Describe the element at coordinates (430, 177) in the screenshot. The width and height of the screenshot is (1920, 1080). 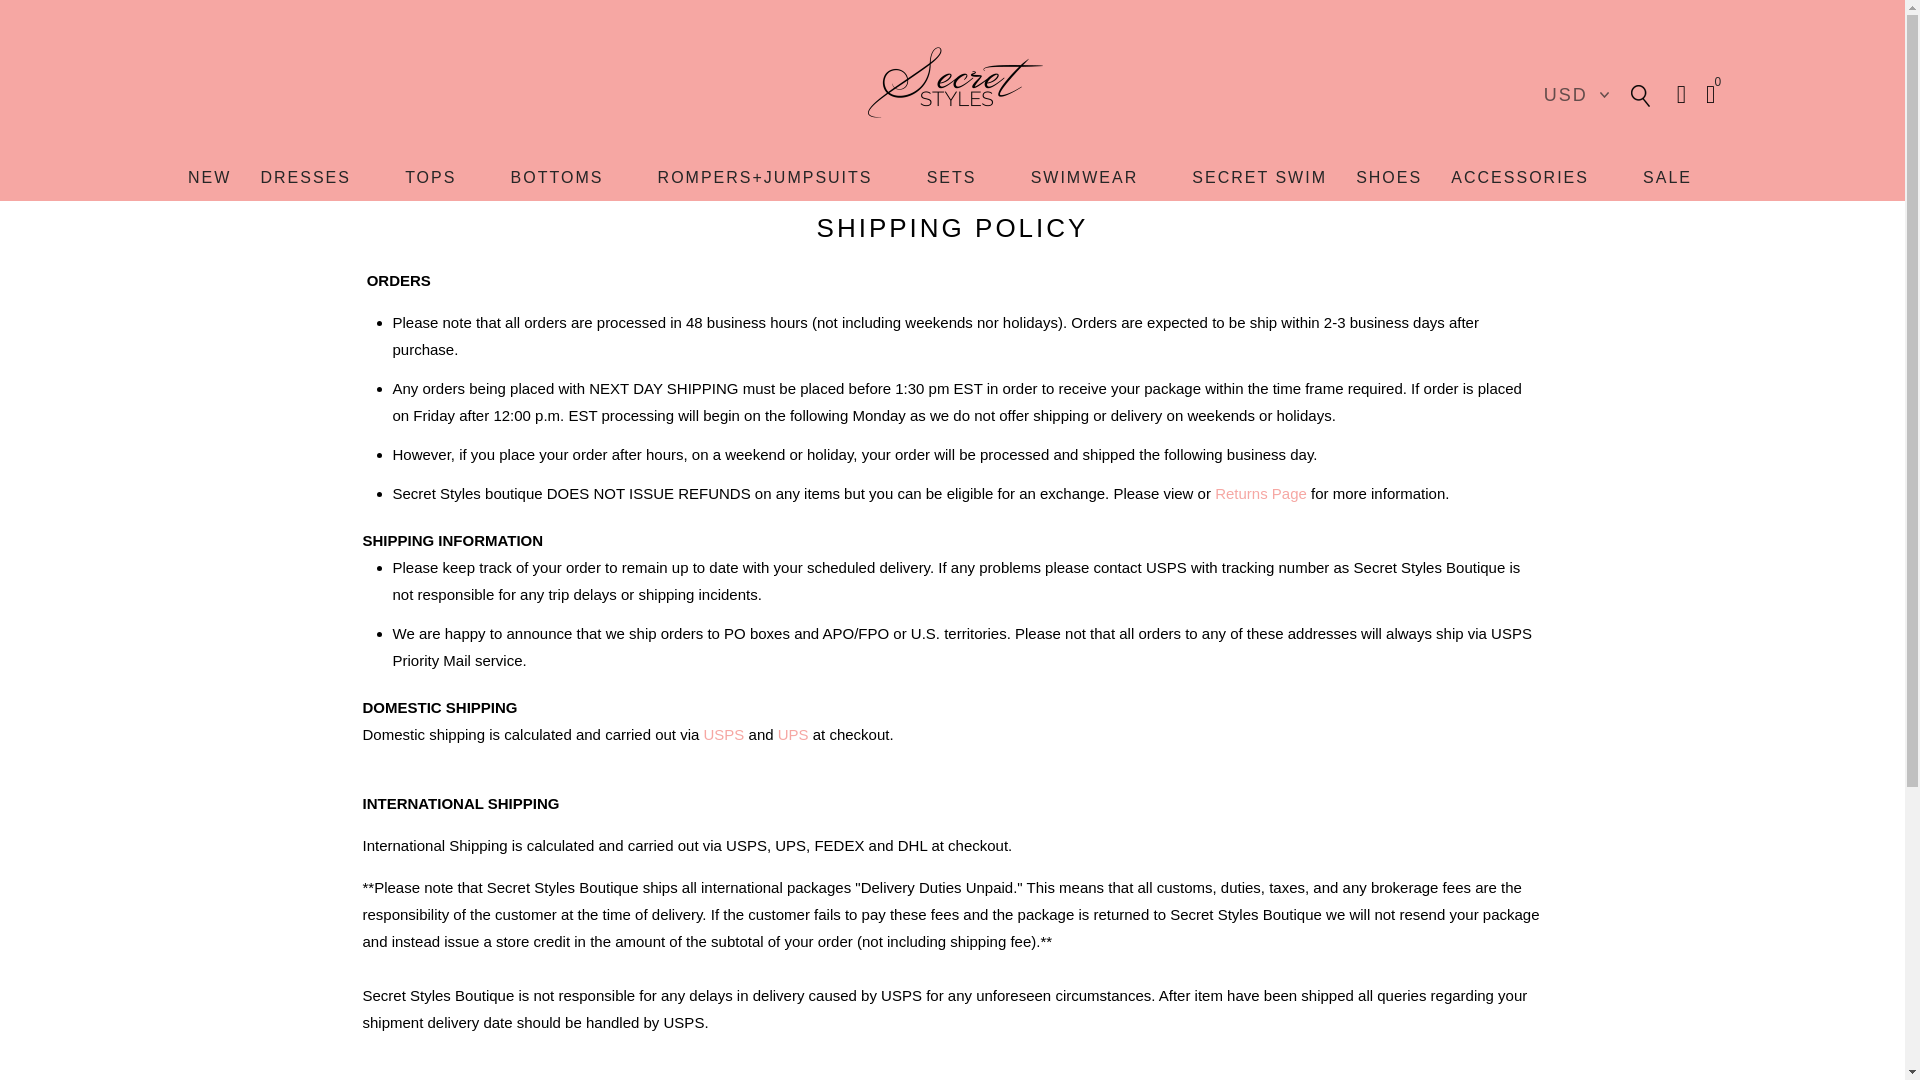
I see `TOPS` at that location.